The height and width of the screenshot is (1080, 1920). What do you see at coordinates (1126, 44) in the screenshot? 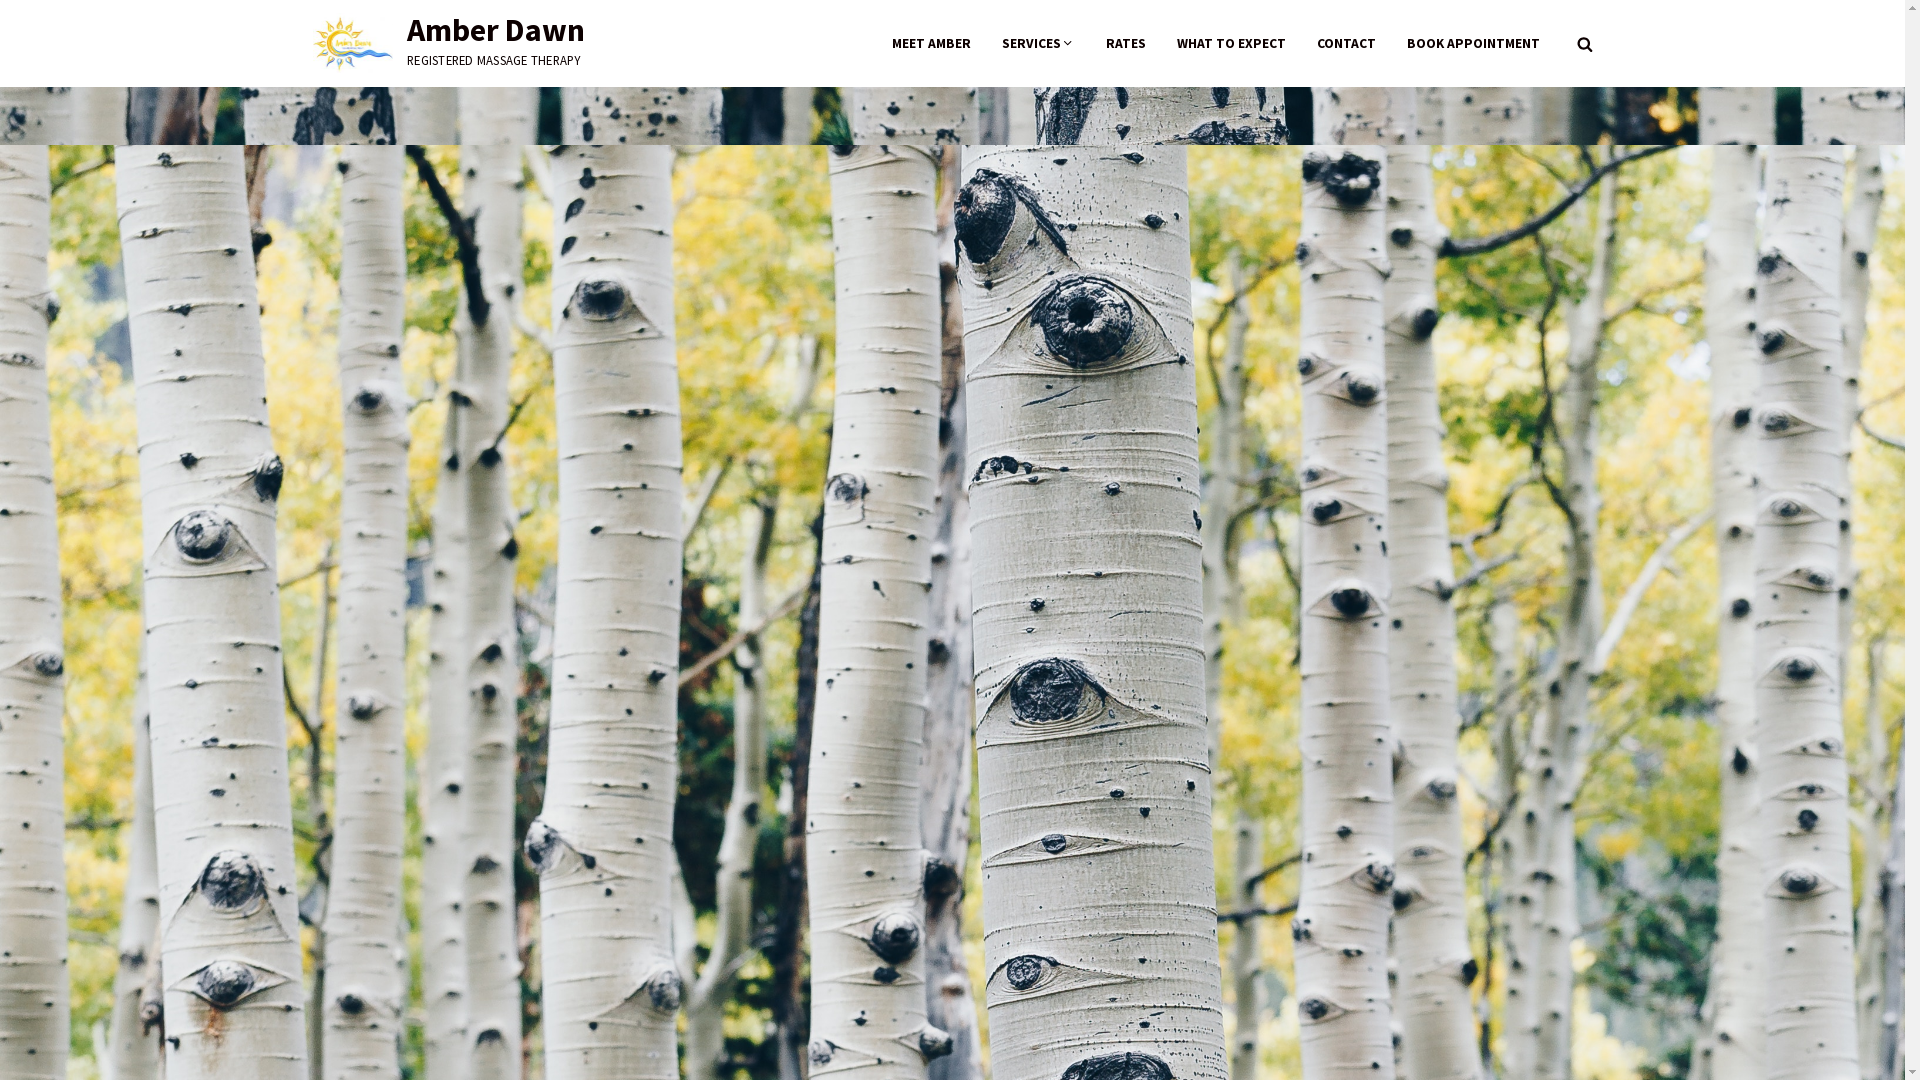
I see `RATES` at bounding box center [1126, 44].